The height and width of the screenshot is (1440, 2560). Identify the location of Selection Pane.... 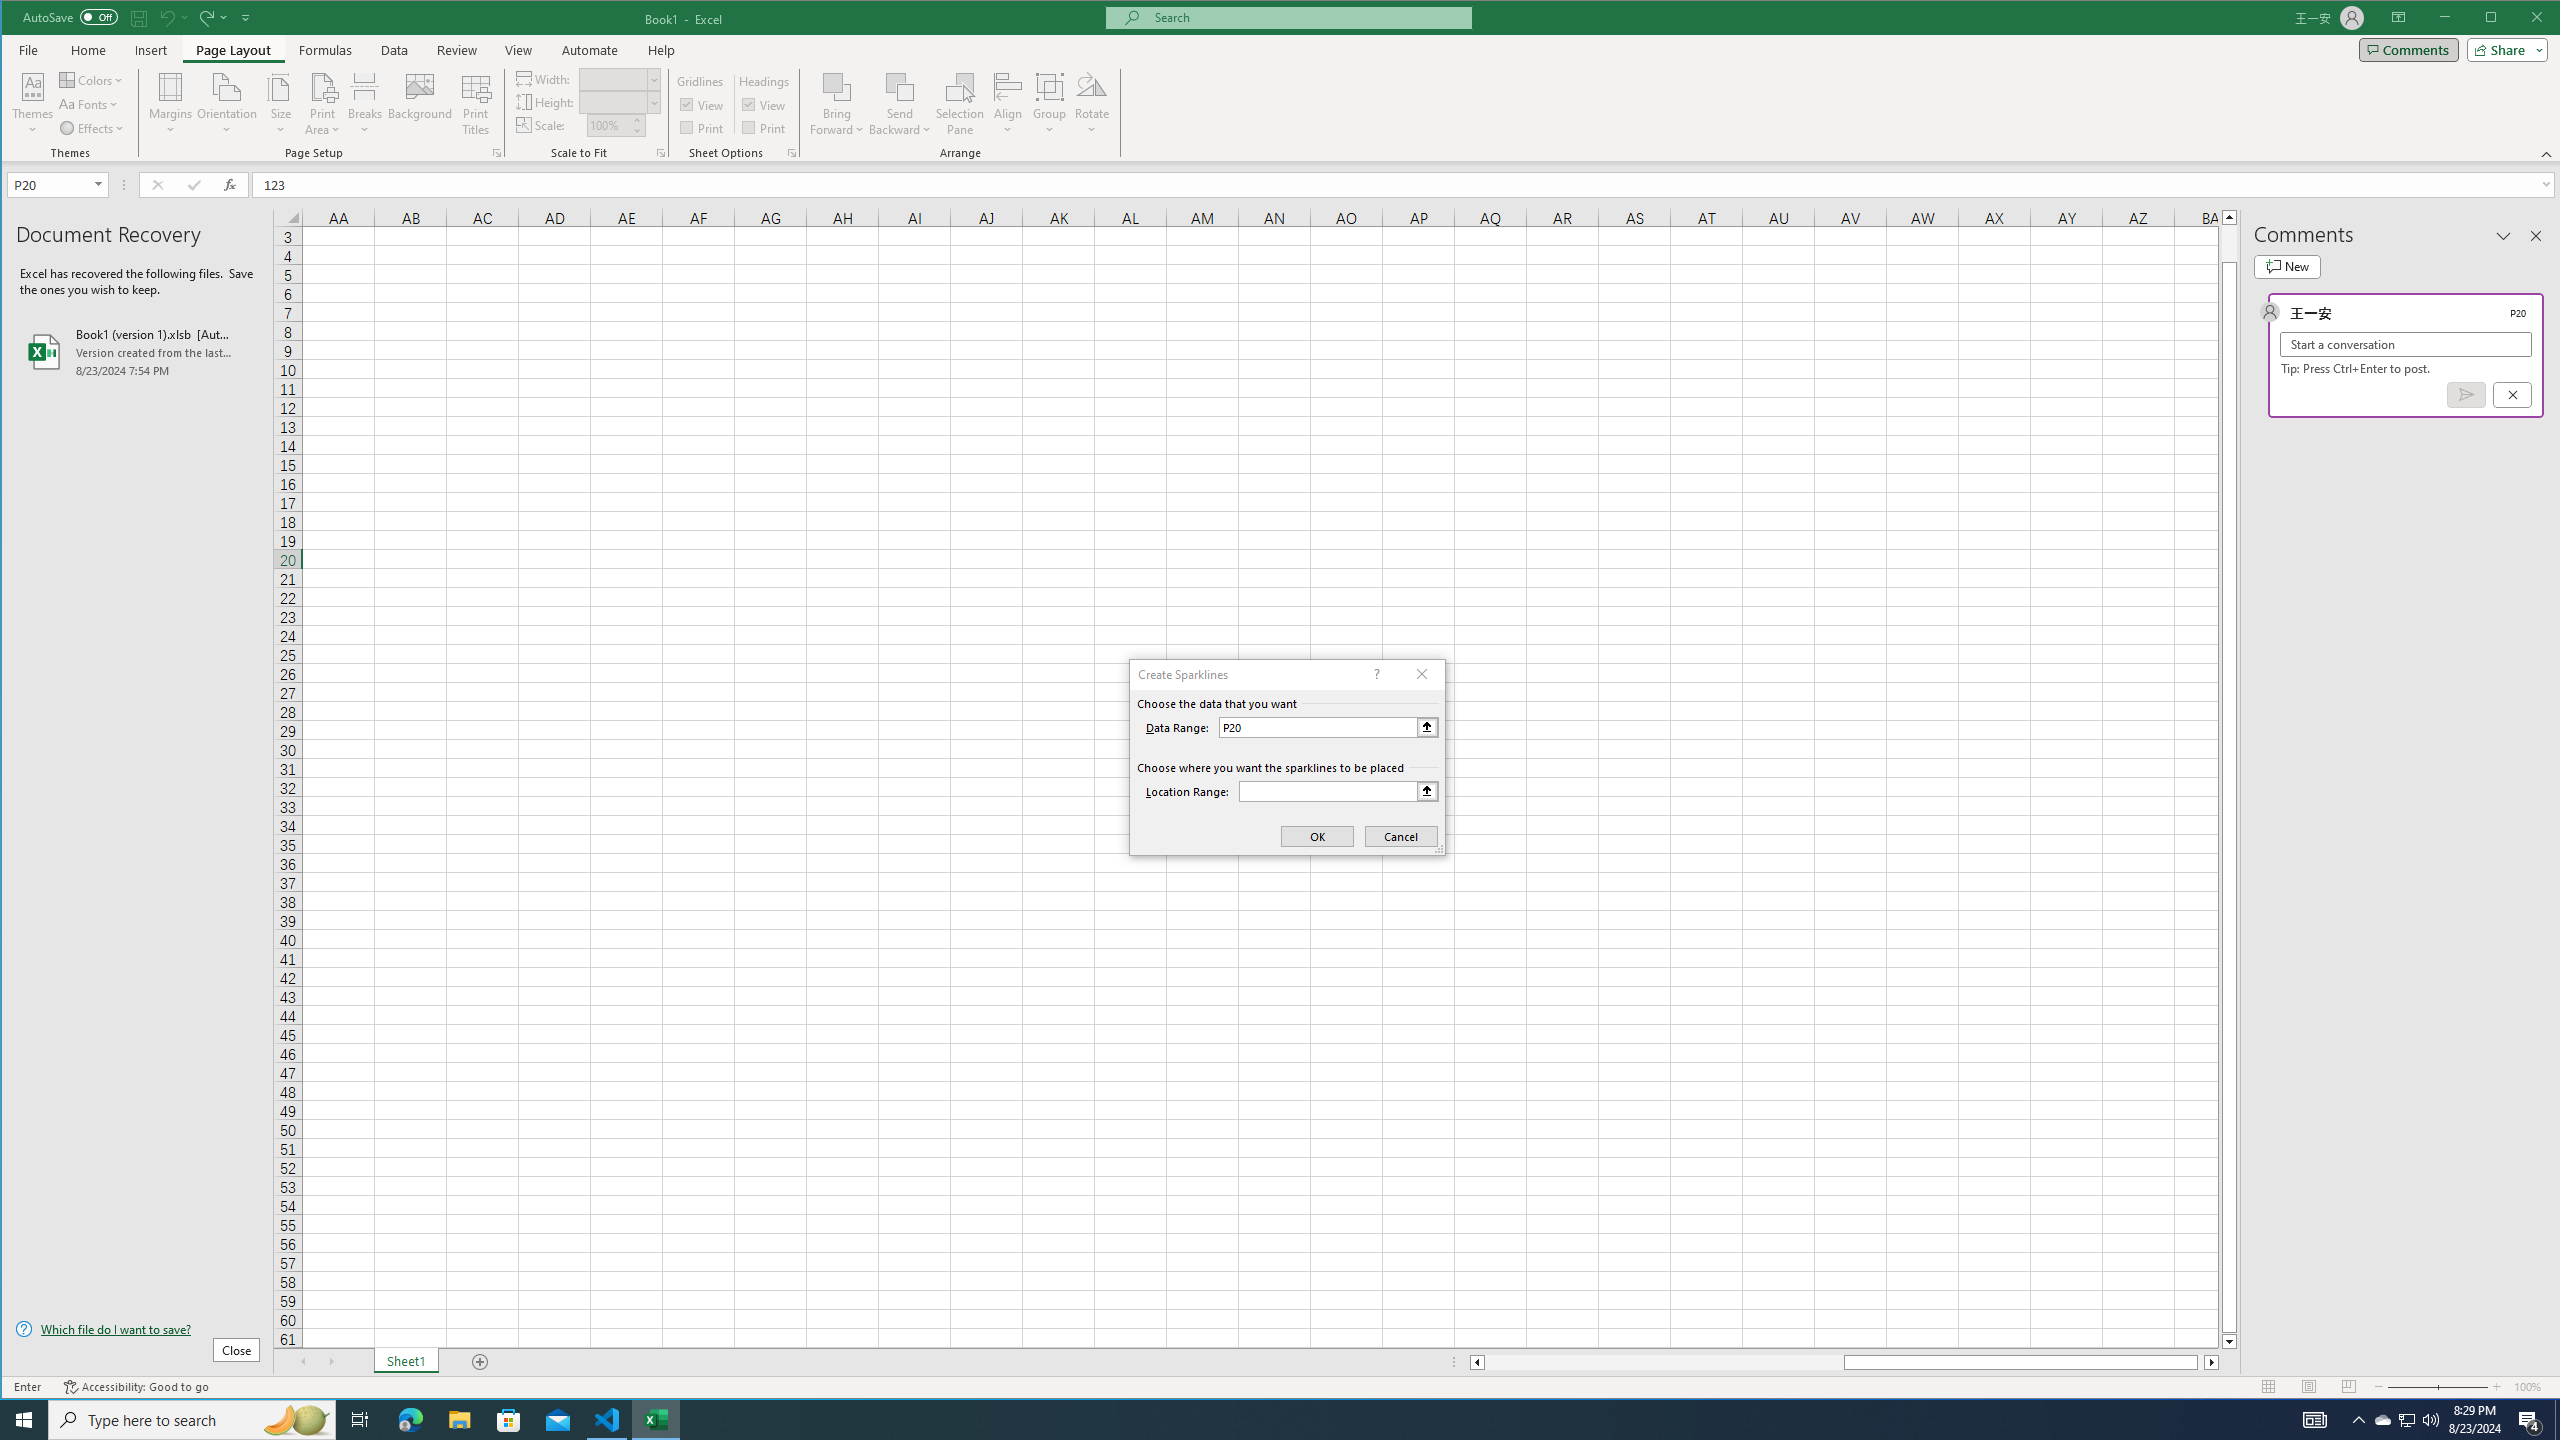
(961, 104).